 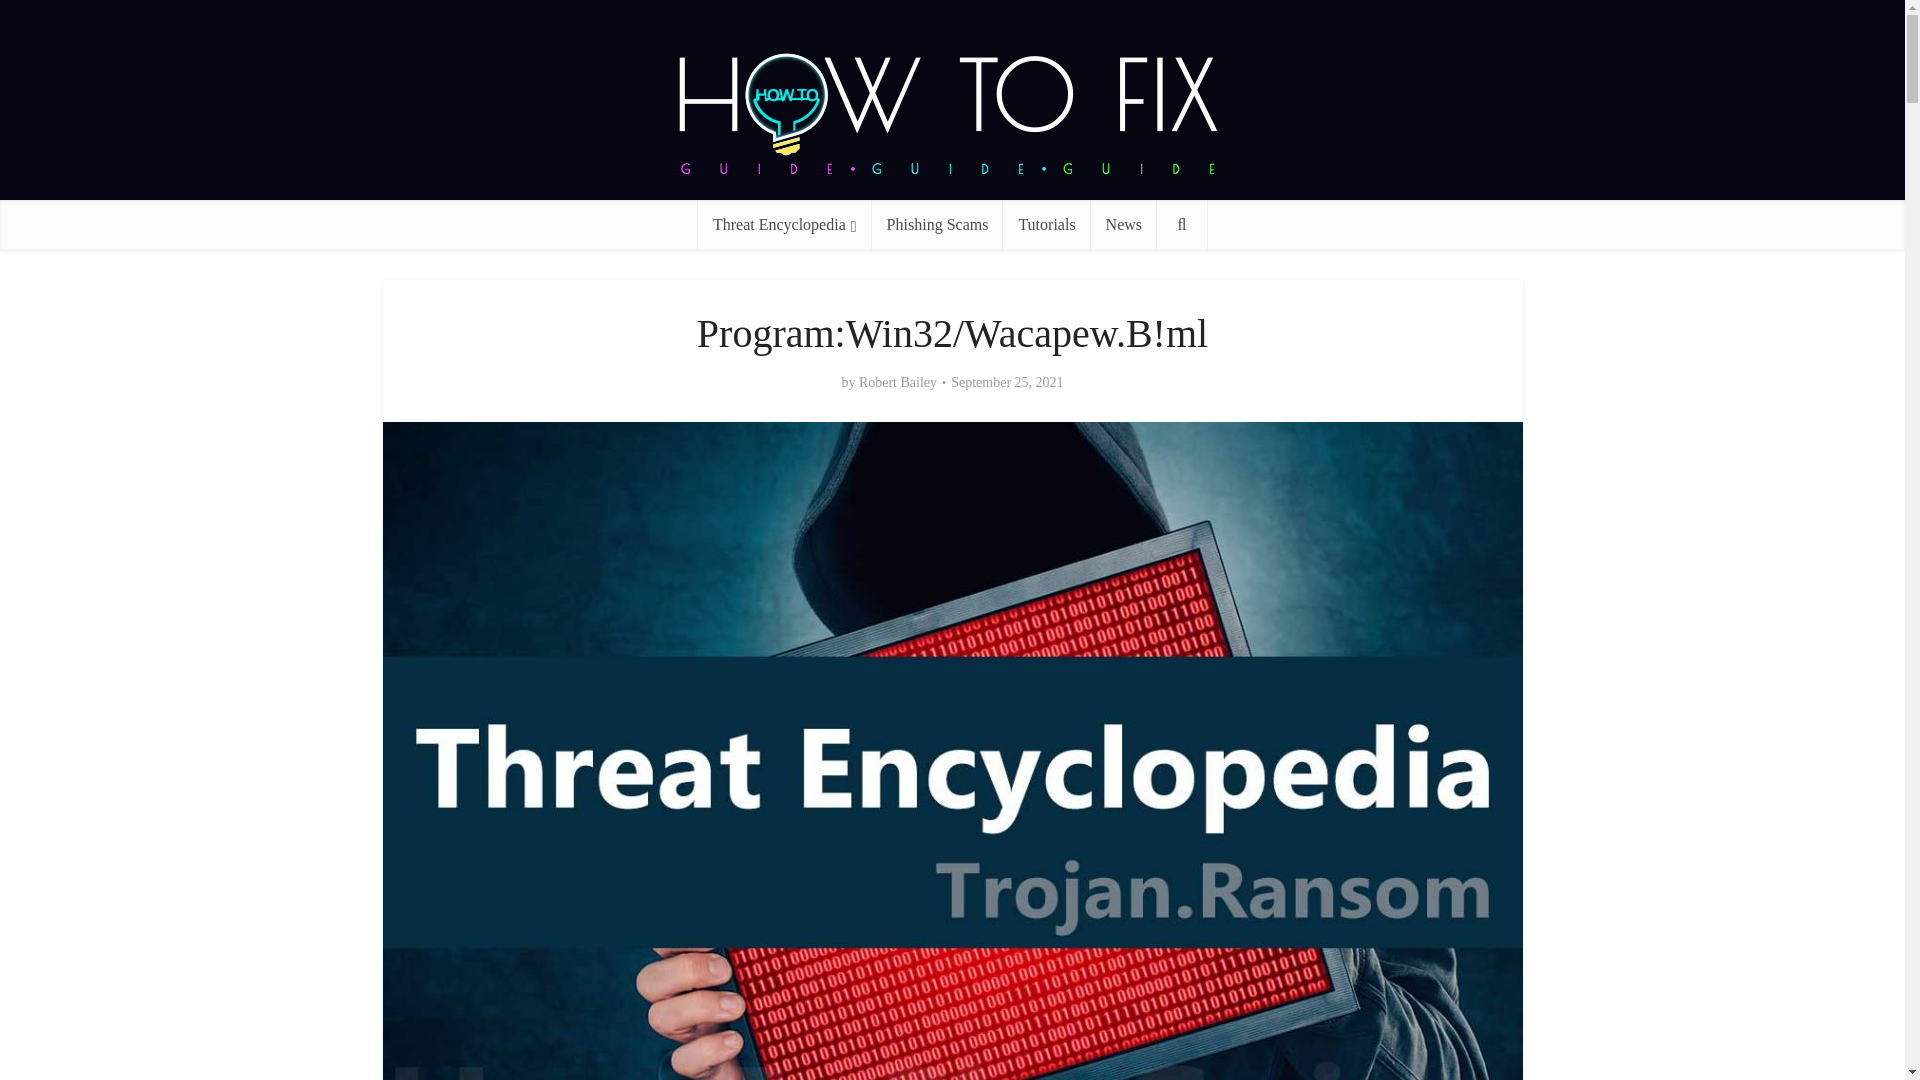 What do you see at coordinates (1124, 224) in the screenshot?
I see `News` at bounding box center [1124, 224].